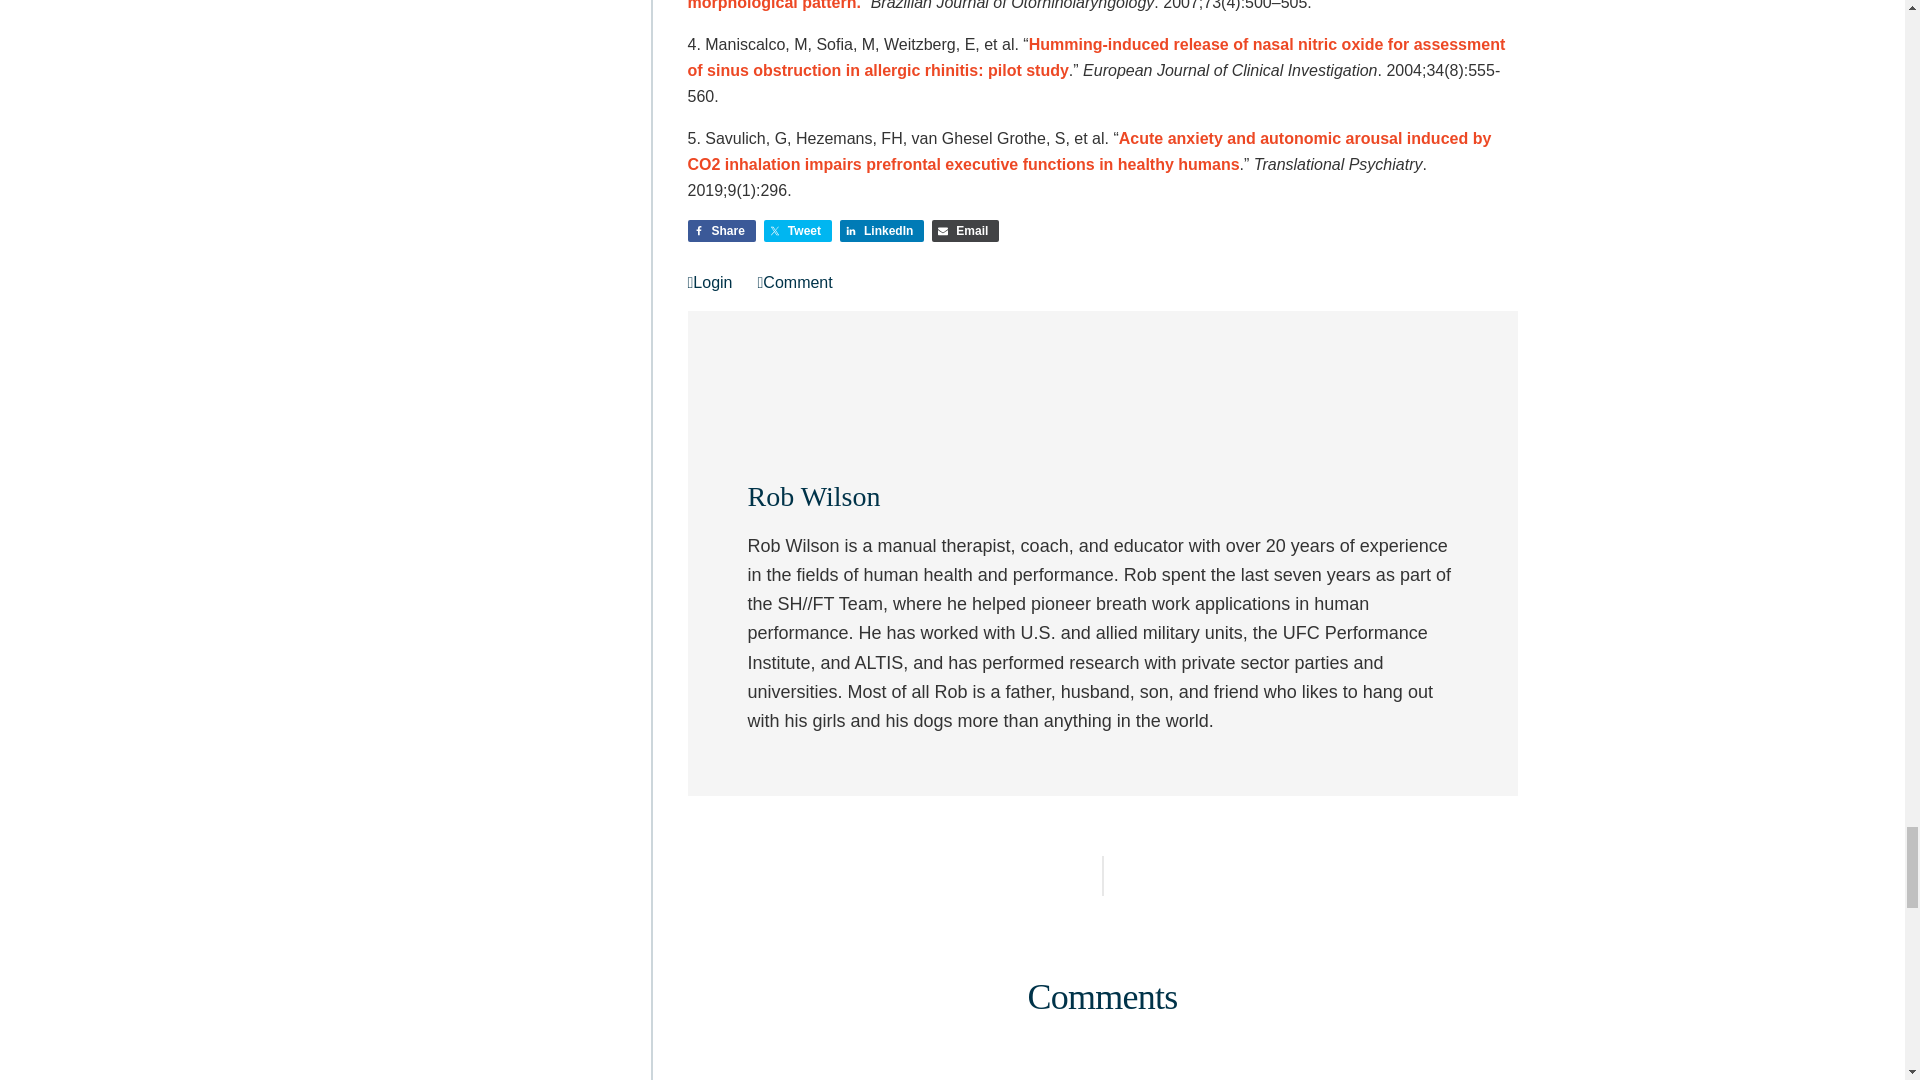  What do you see at coordinates (722, 230) in the screenshot?
I see `Share on Facebook` at bounding box center [722, 230].